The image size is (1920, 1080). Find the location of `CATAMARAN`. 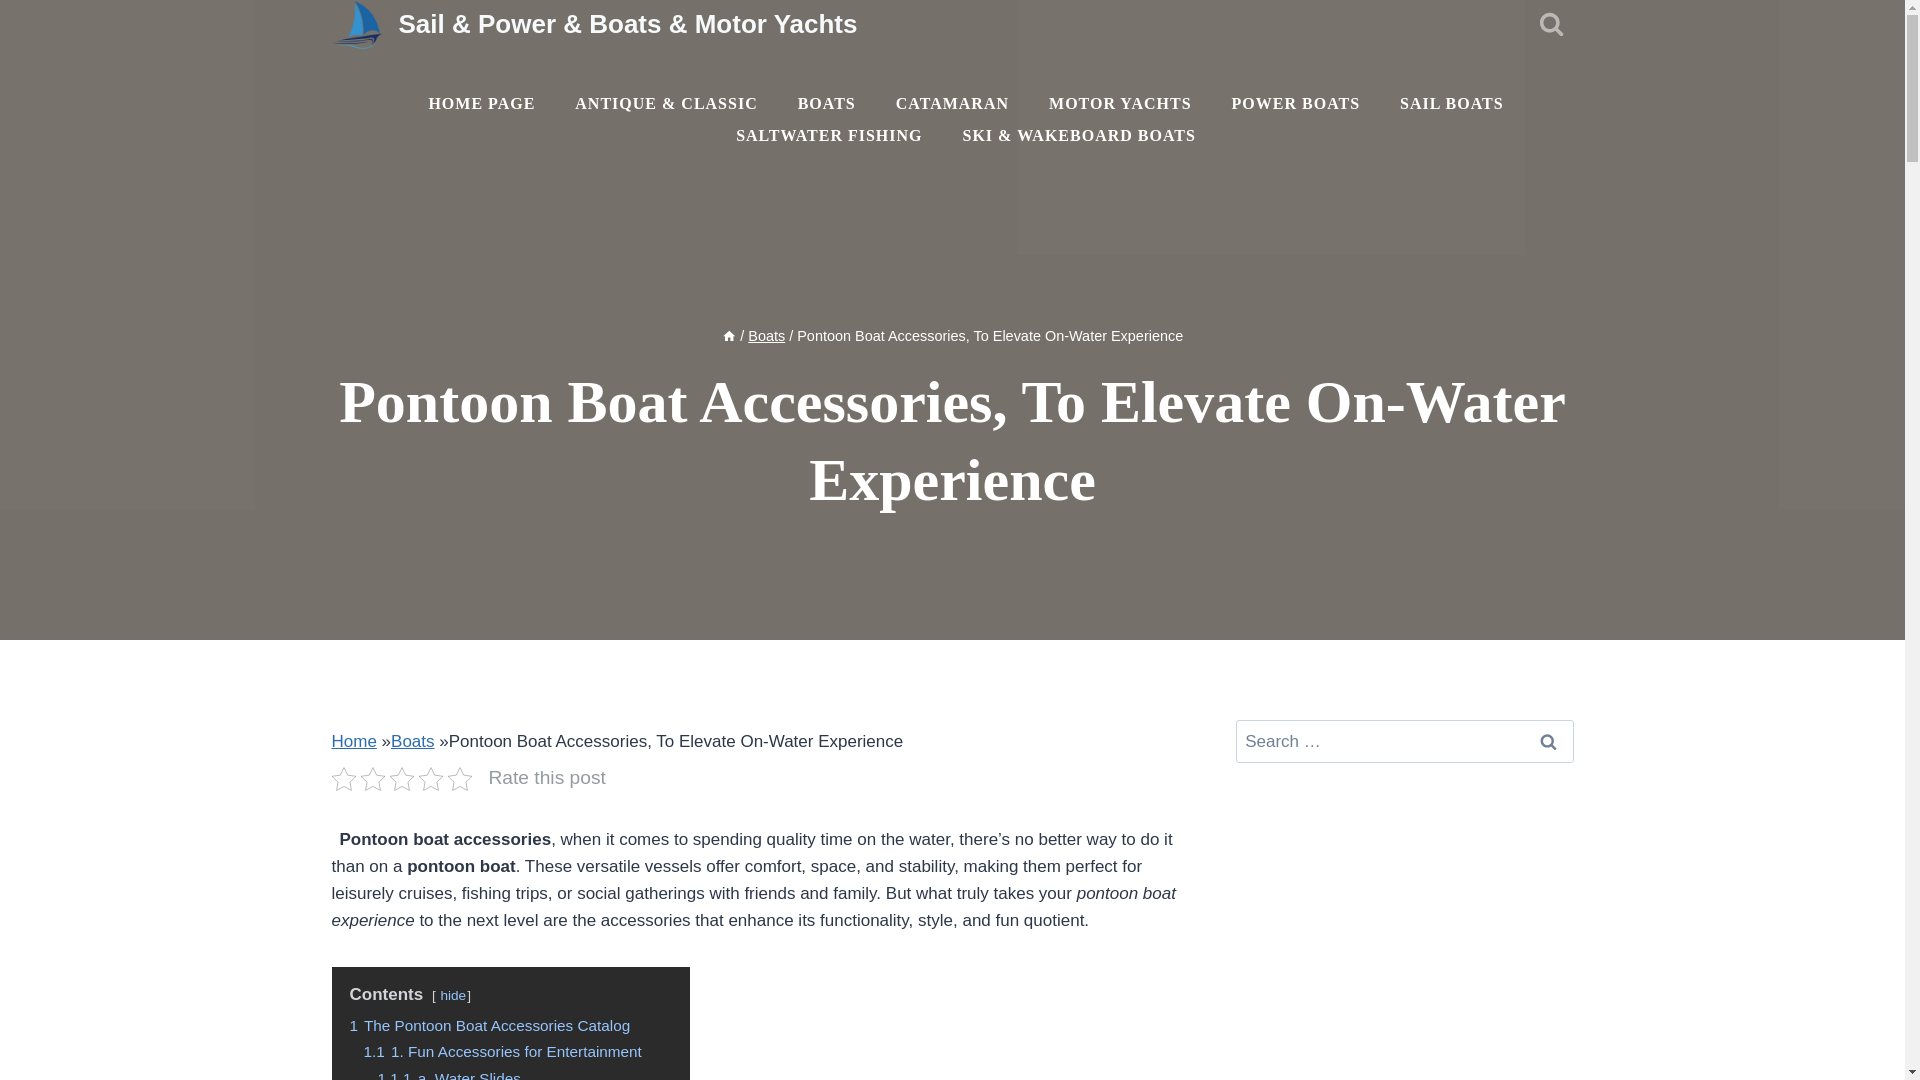

CATAMARAN is located at coordinates (952, 103).